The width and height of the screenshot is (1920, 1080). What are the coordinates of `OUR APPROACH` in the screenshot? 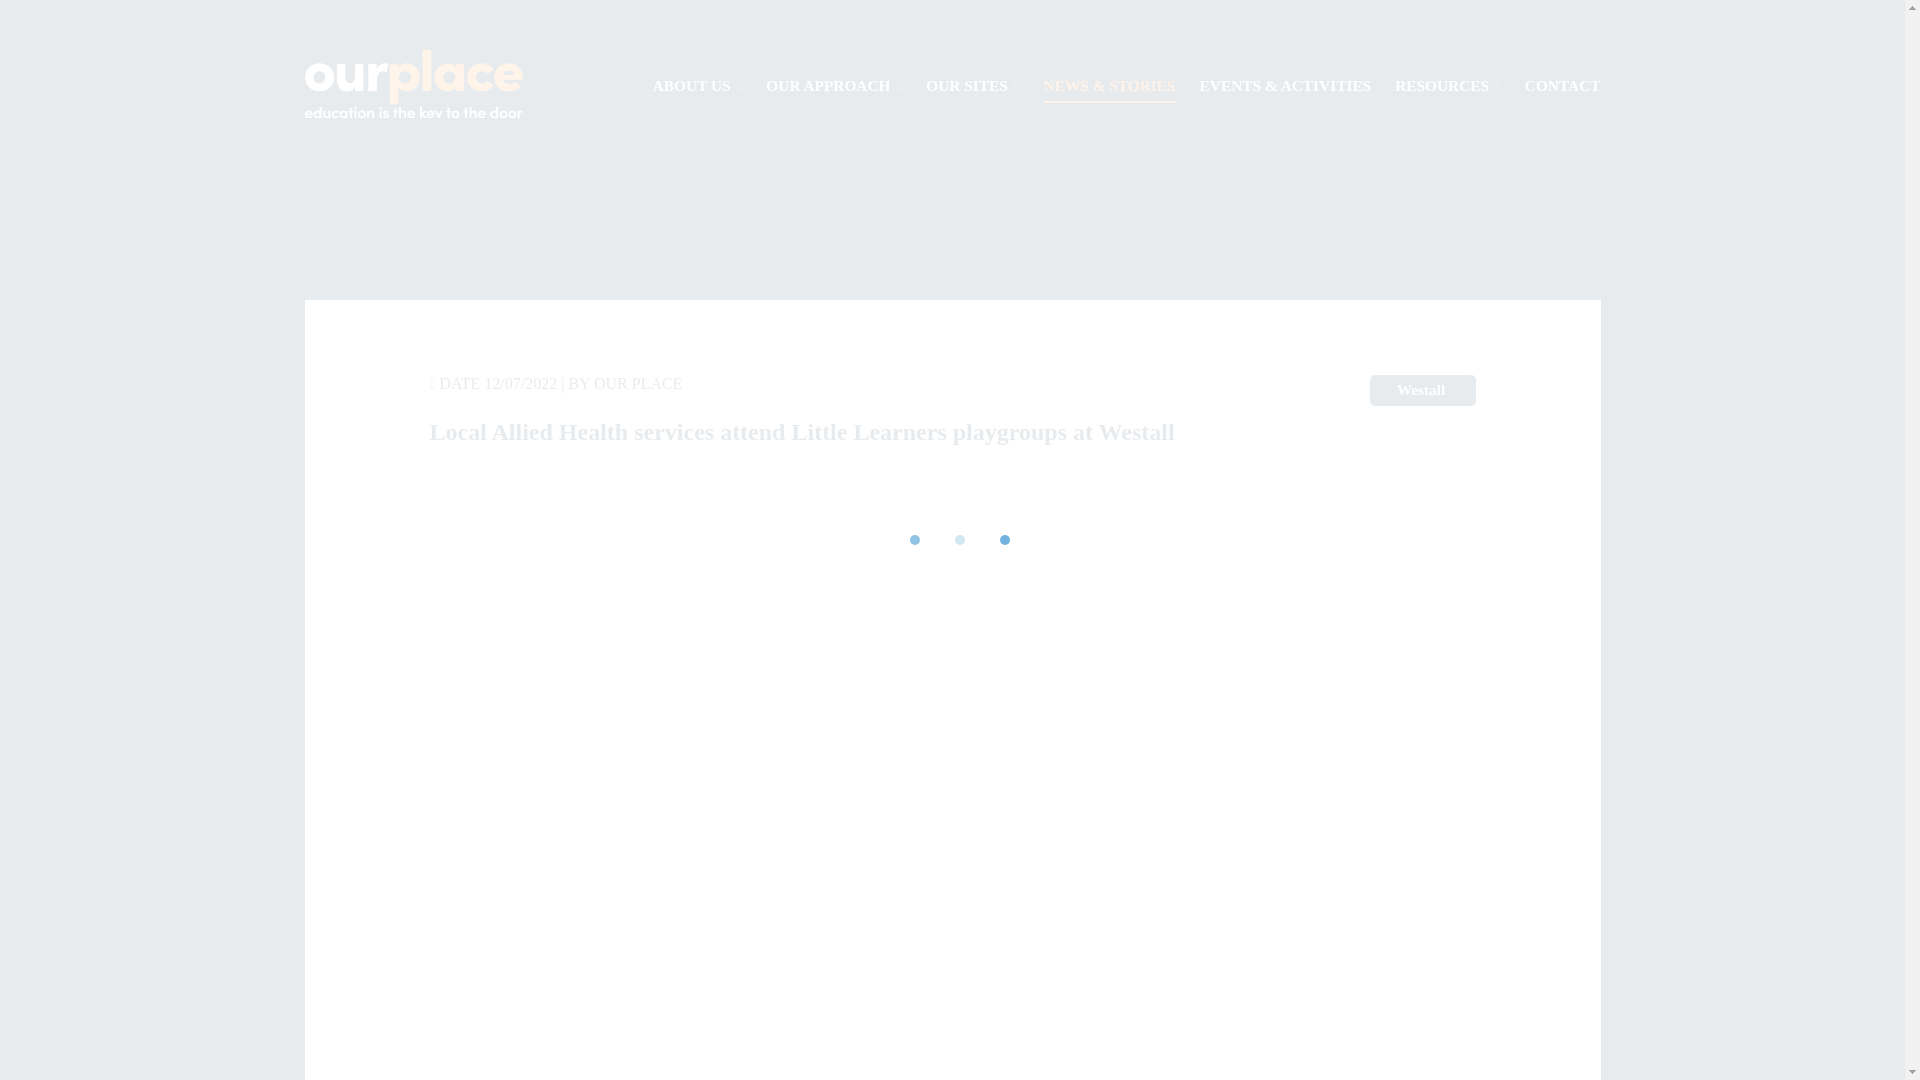 It's located at (834, 86).